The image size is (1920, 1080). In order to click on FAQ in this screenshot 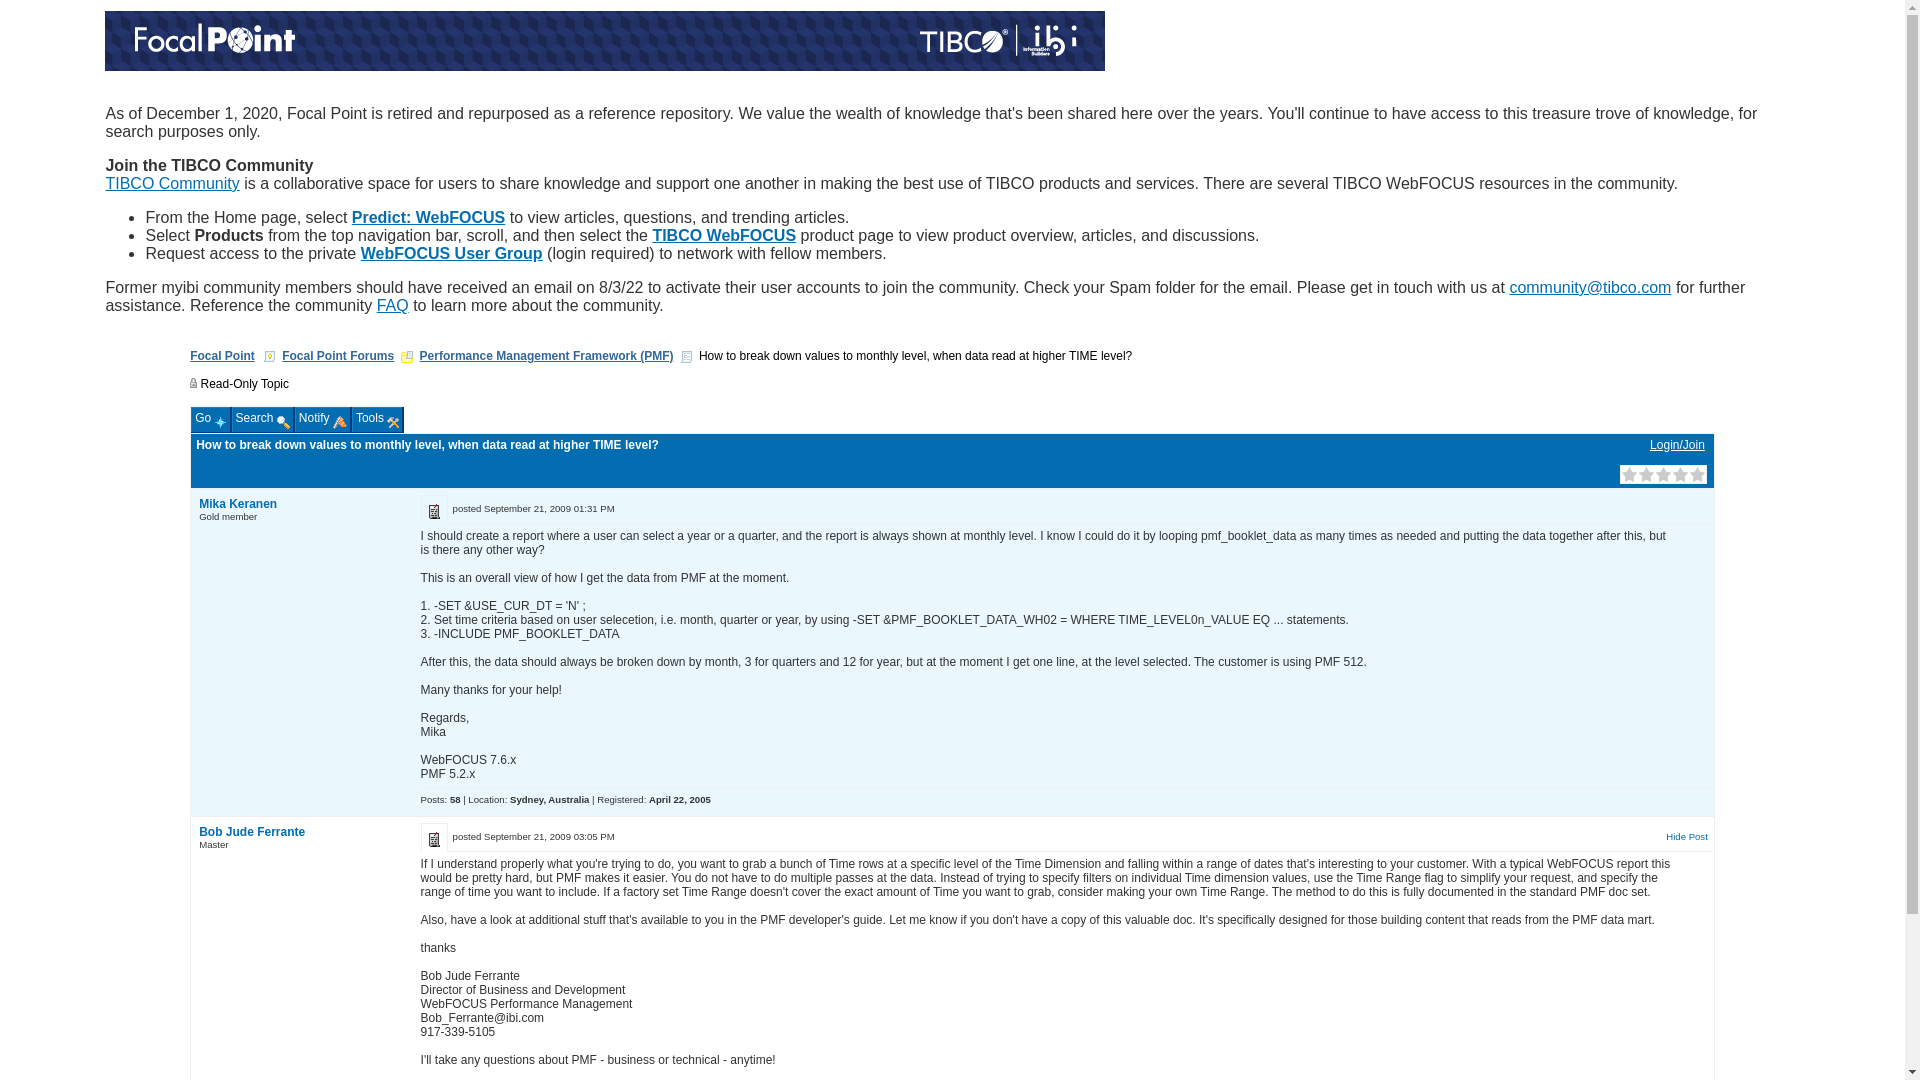, I will do `click(392, 306)`.